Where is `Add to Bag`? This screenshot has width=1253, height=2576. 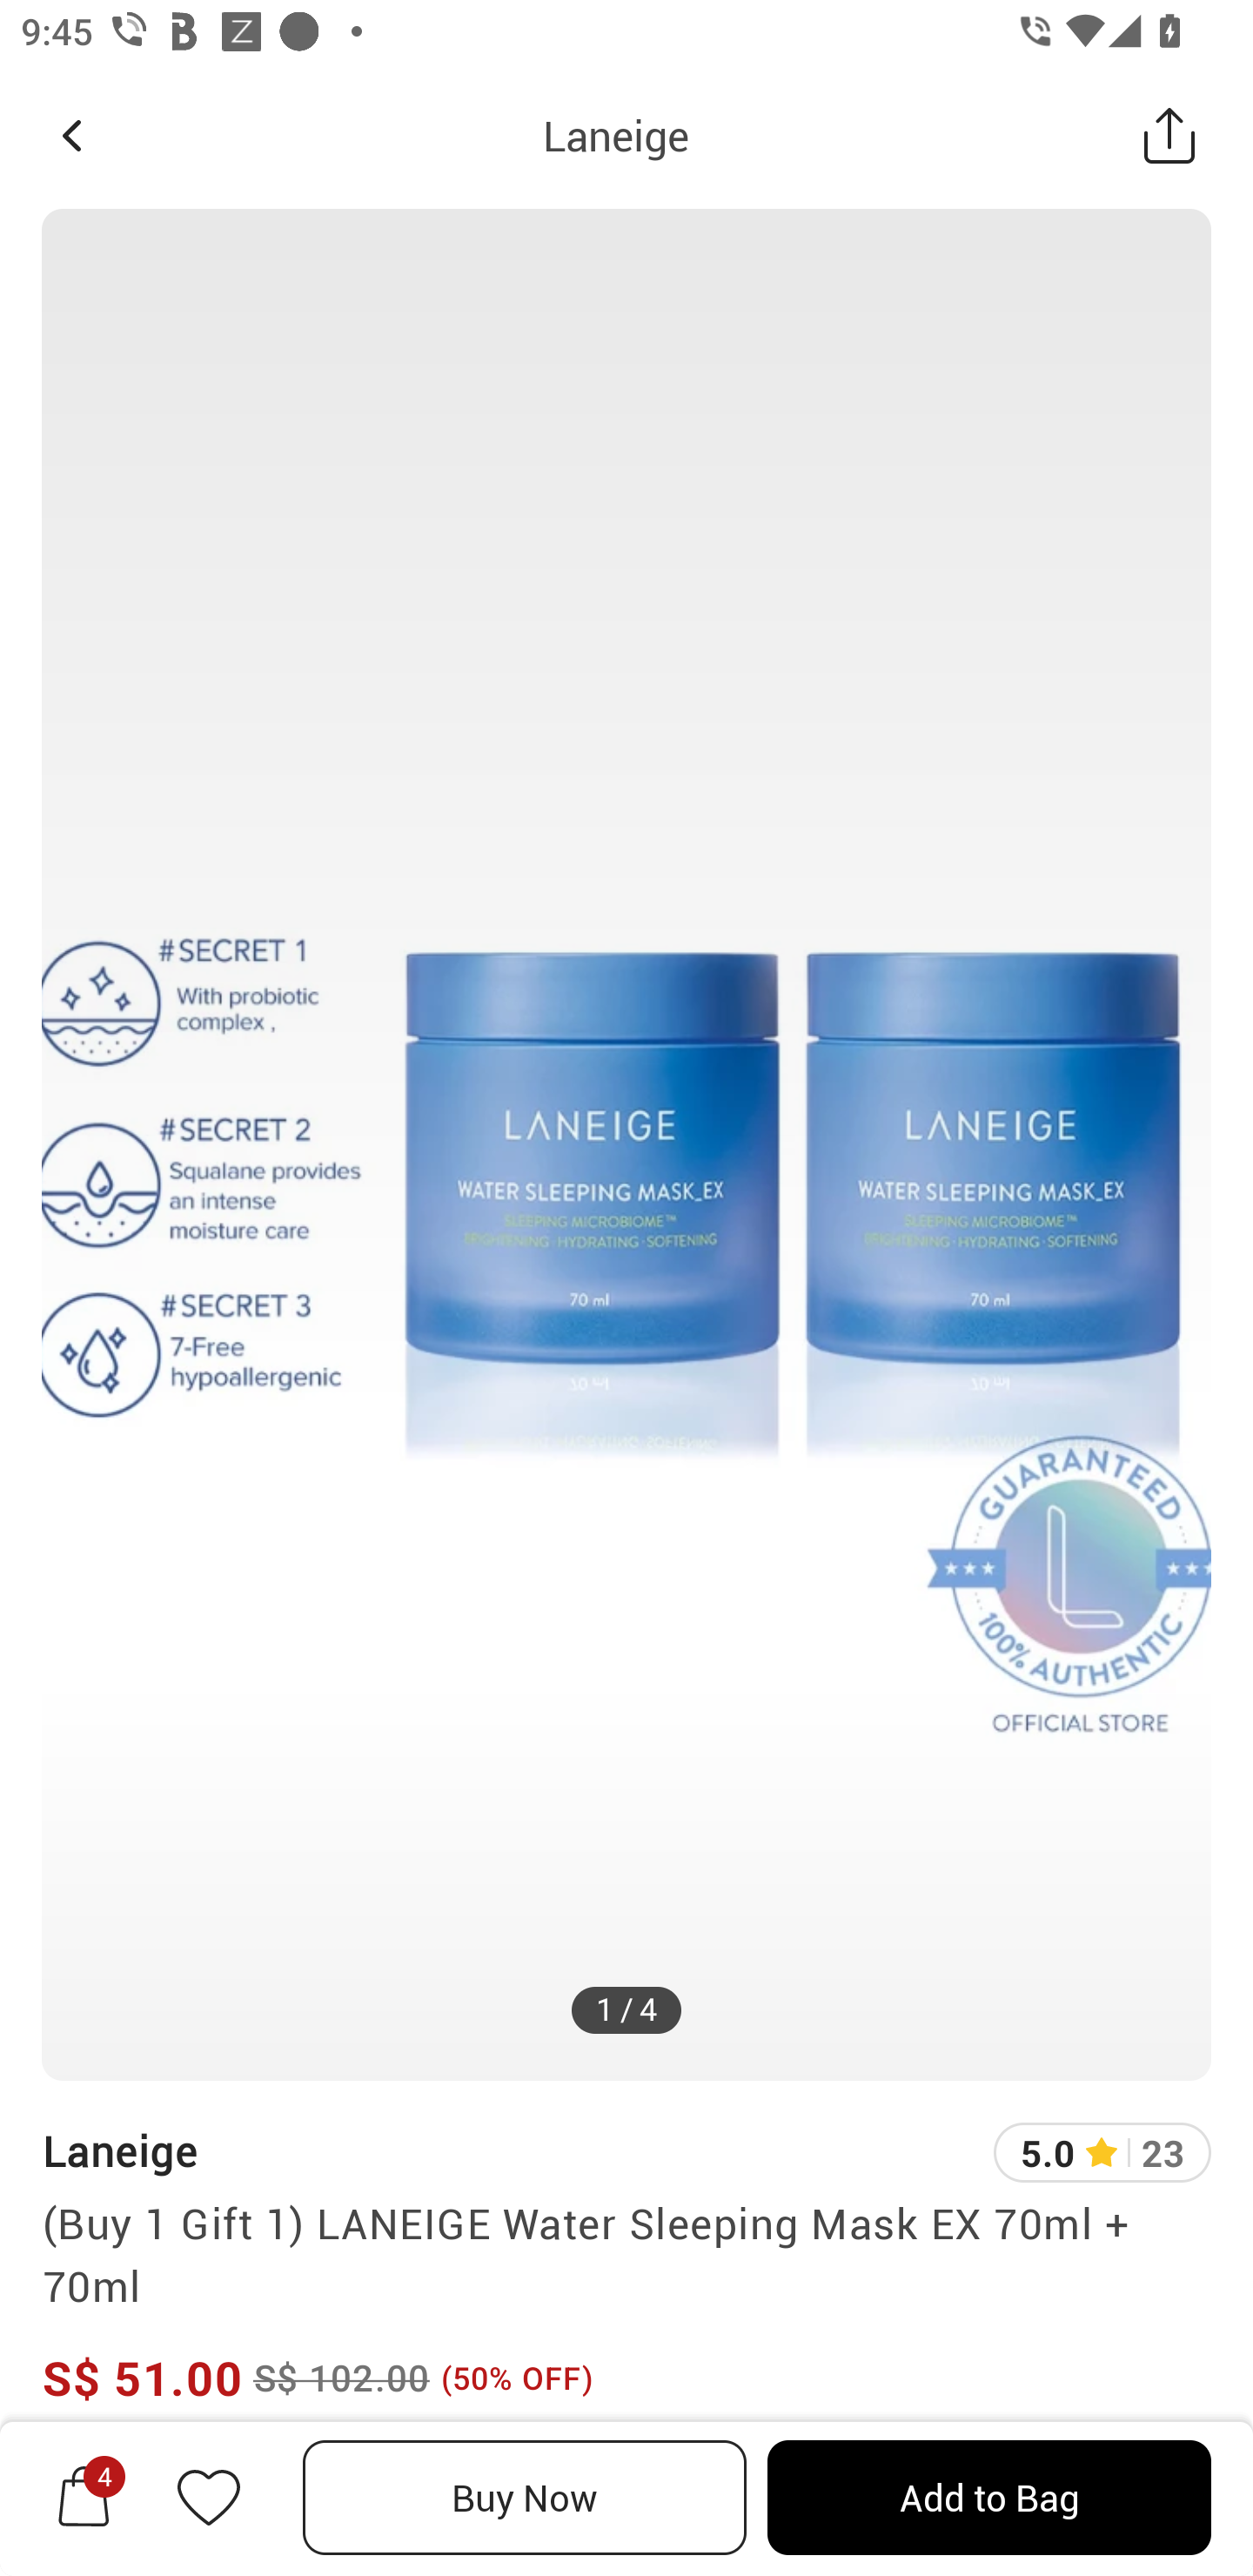 Add to Bag is located at coordinates (988, 2498).